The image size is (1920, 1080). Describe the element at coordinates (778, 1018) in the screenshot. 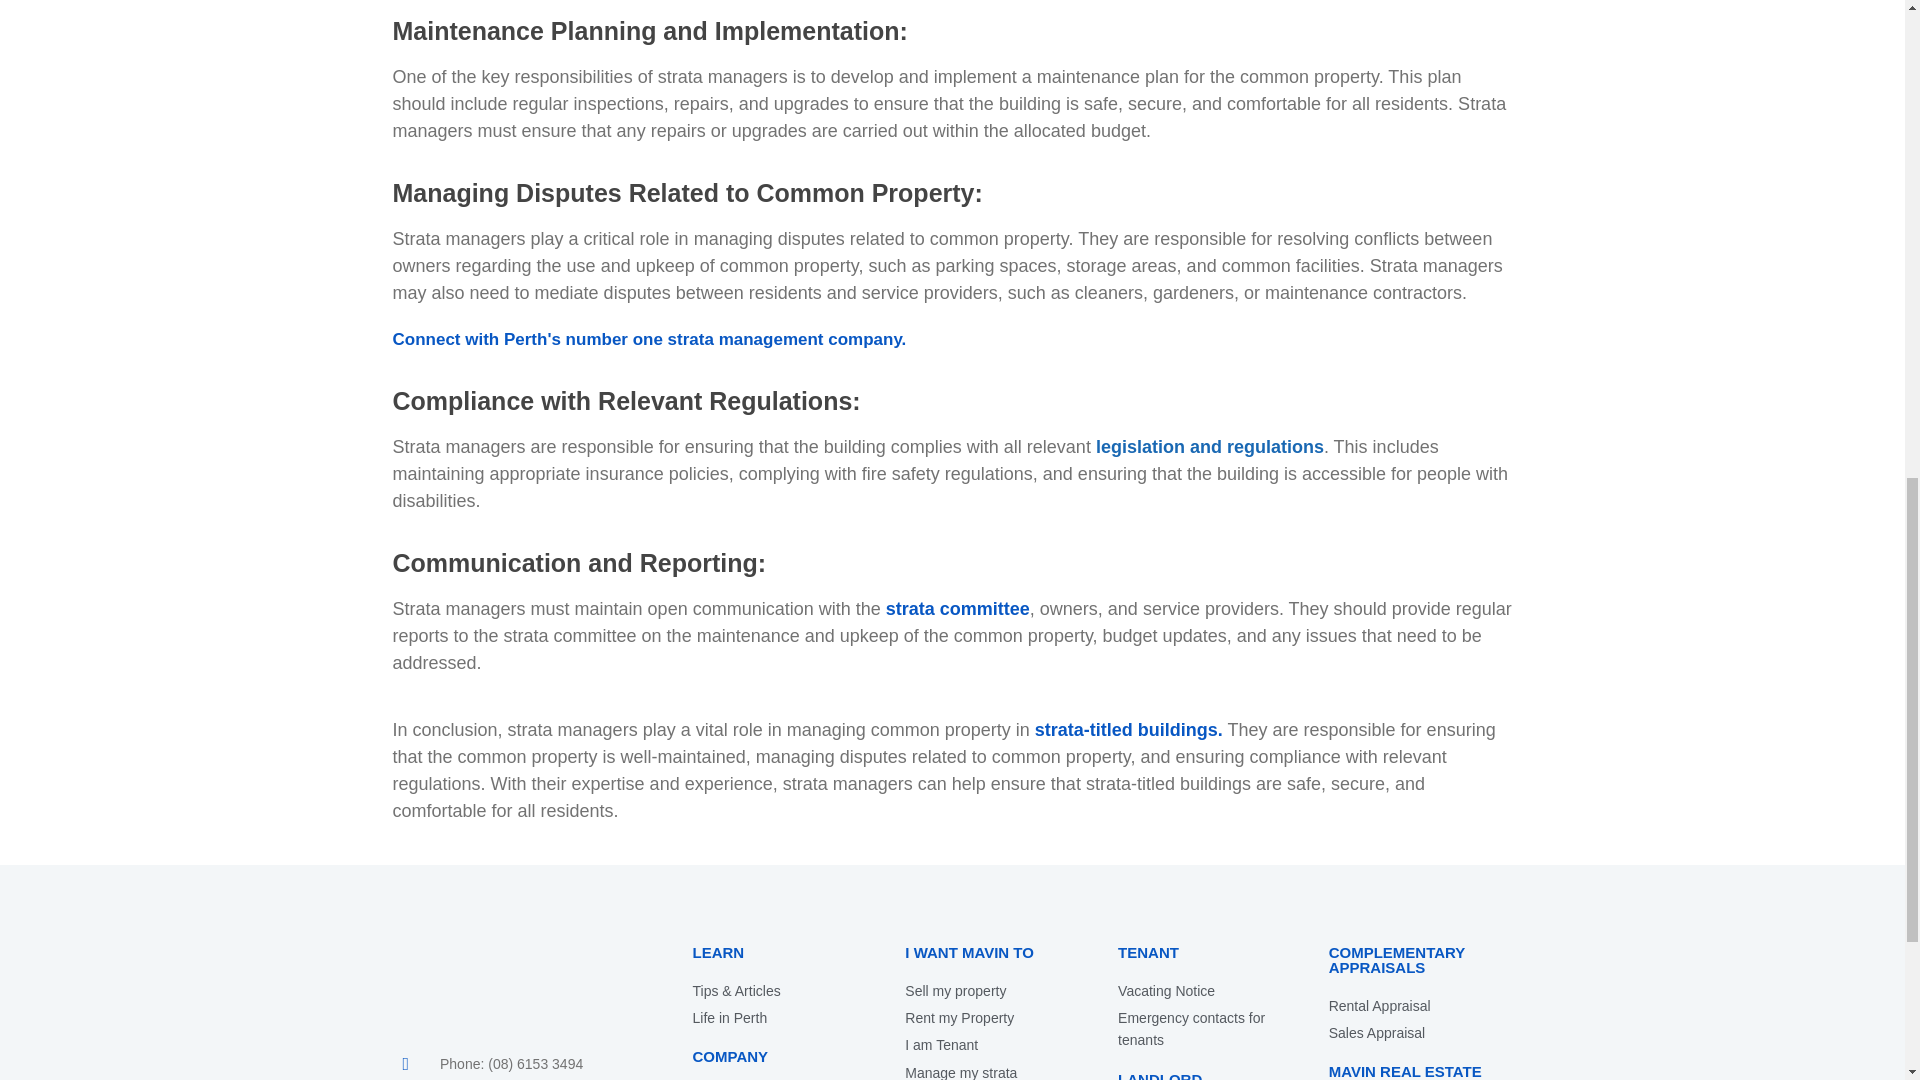

I see `Life in Perth` at that location.